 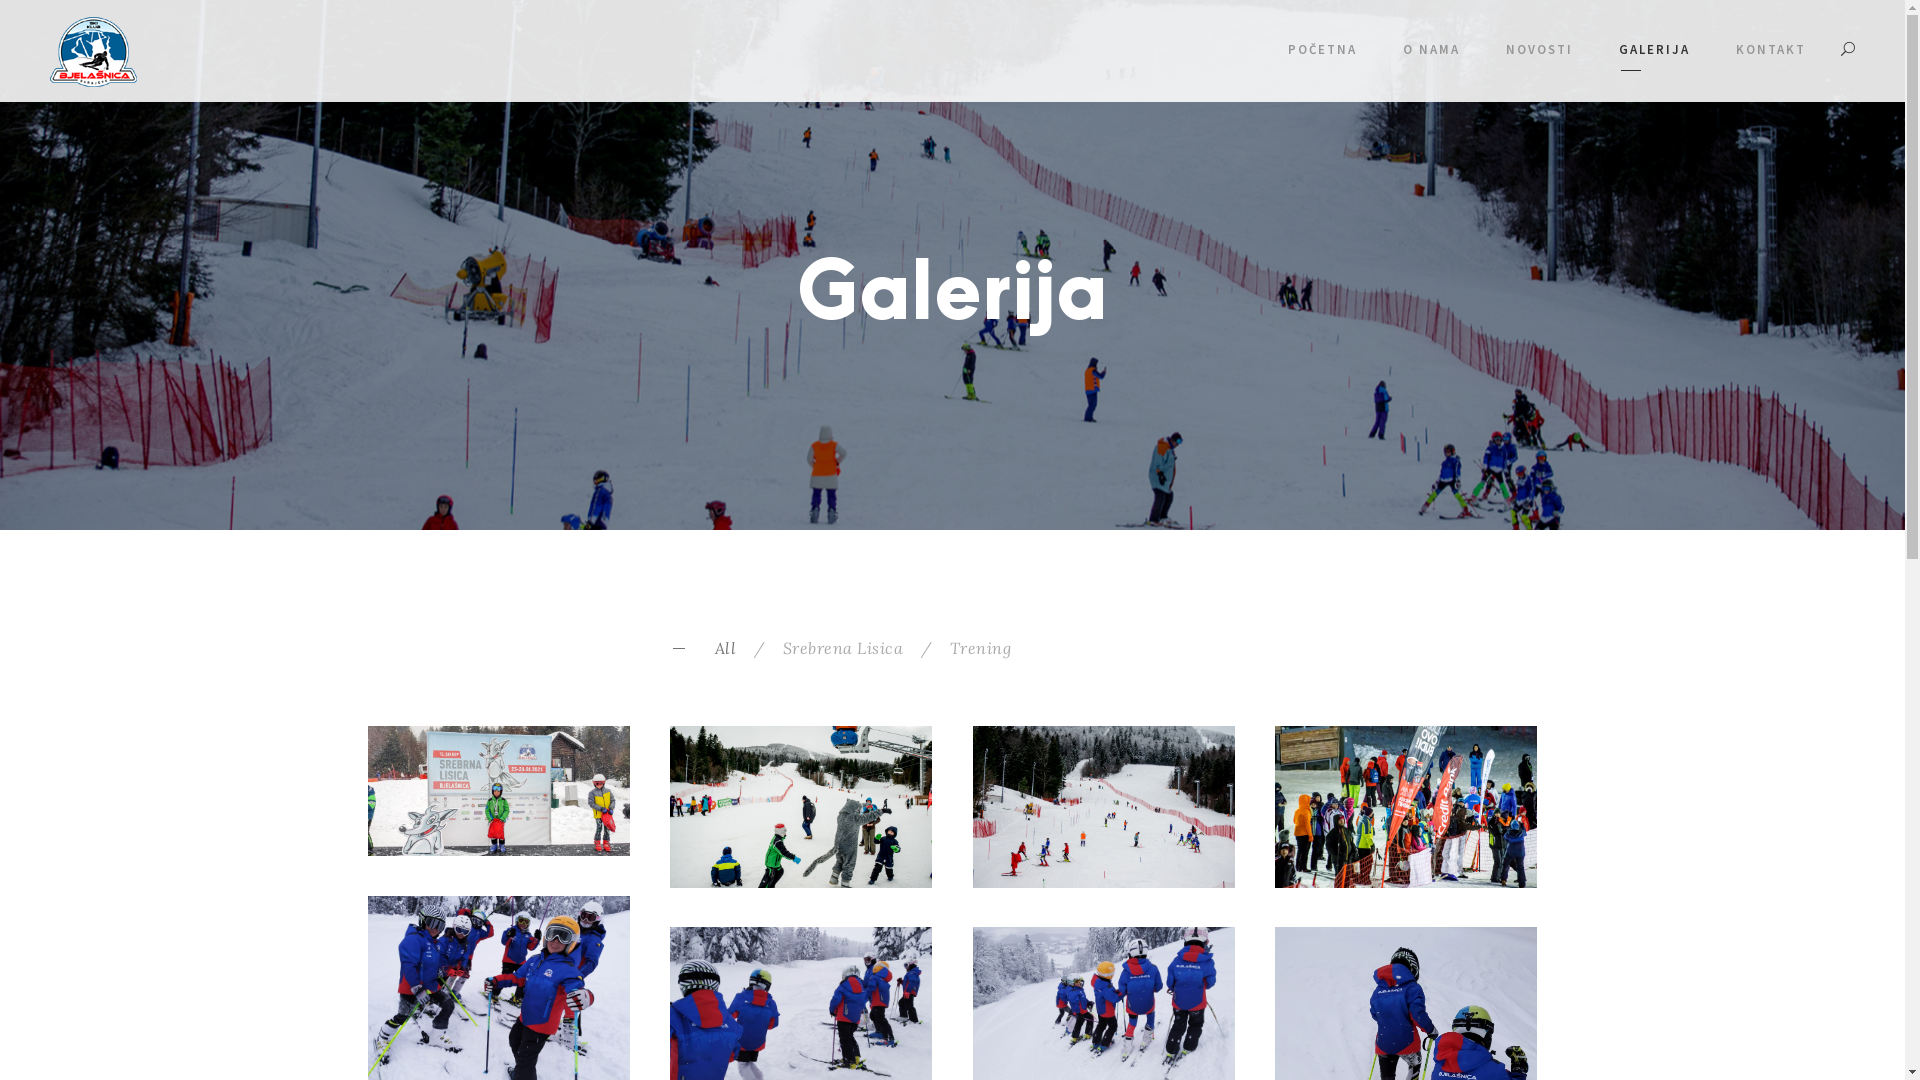 I want to click on KONTAKT, so click(x=1771, y=54).